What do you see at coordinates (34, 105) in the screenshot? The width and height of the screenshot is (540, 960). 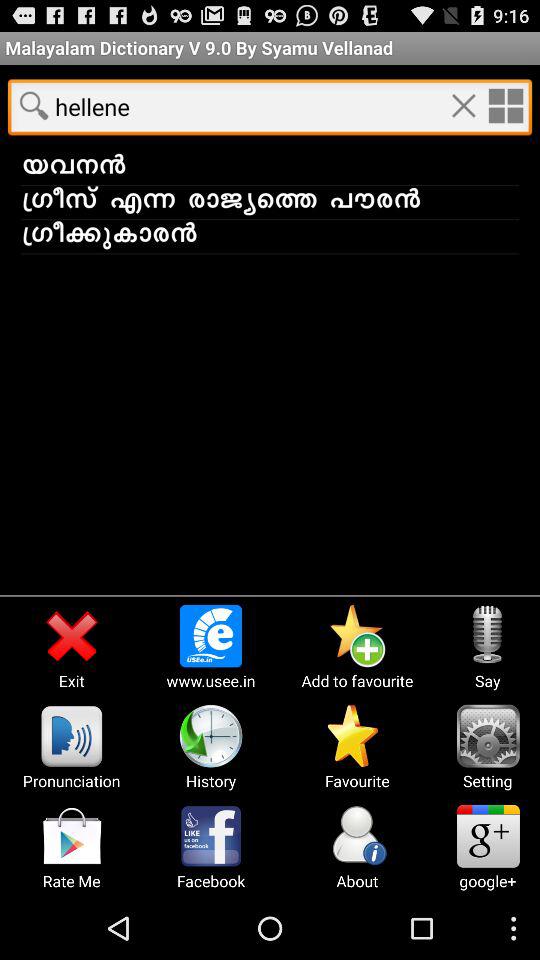 I see `search for word` at bounding box center [34, 105].